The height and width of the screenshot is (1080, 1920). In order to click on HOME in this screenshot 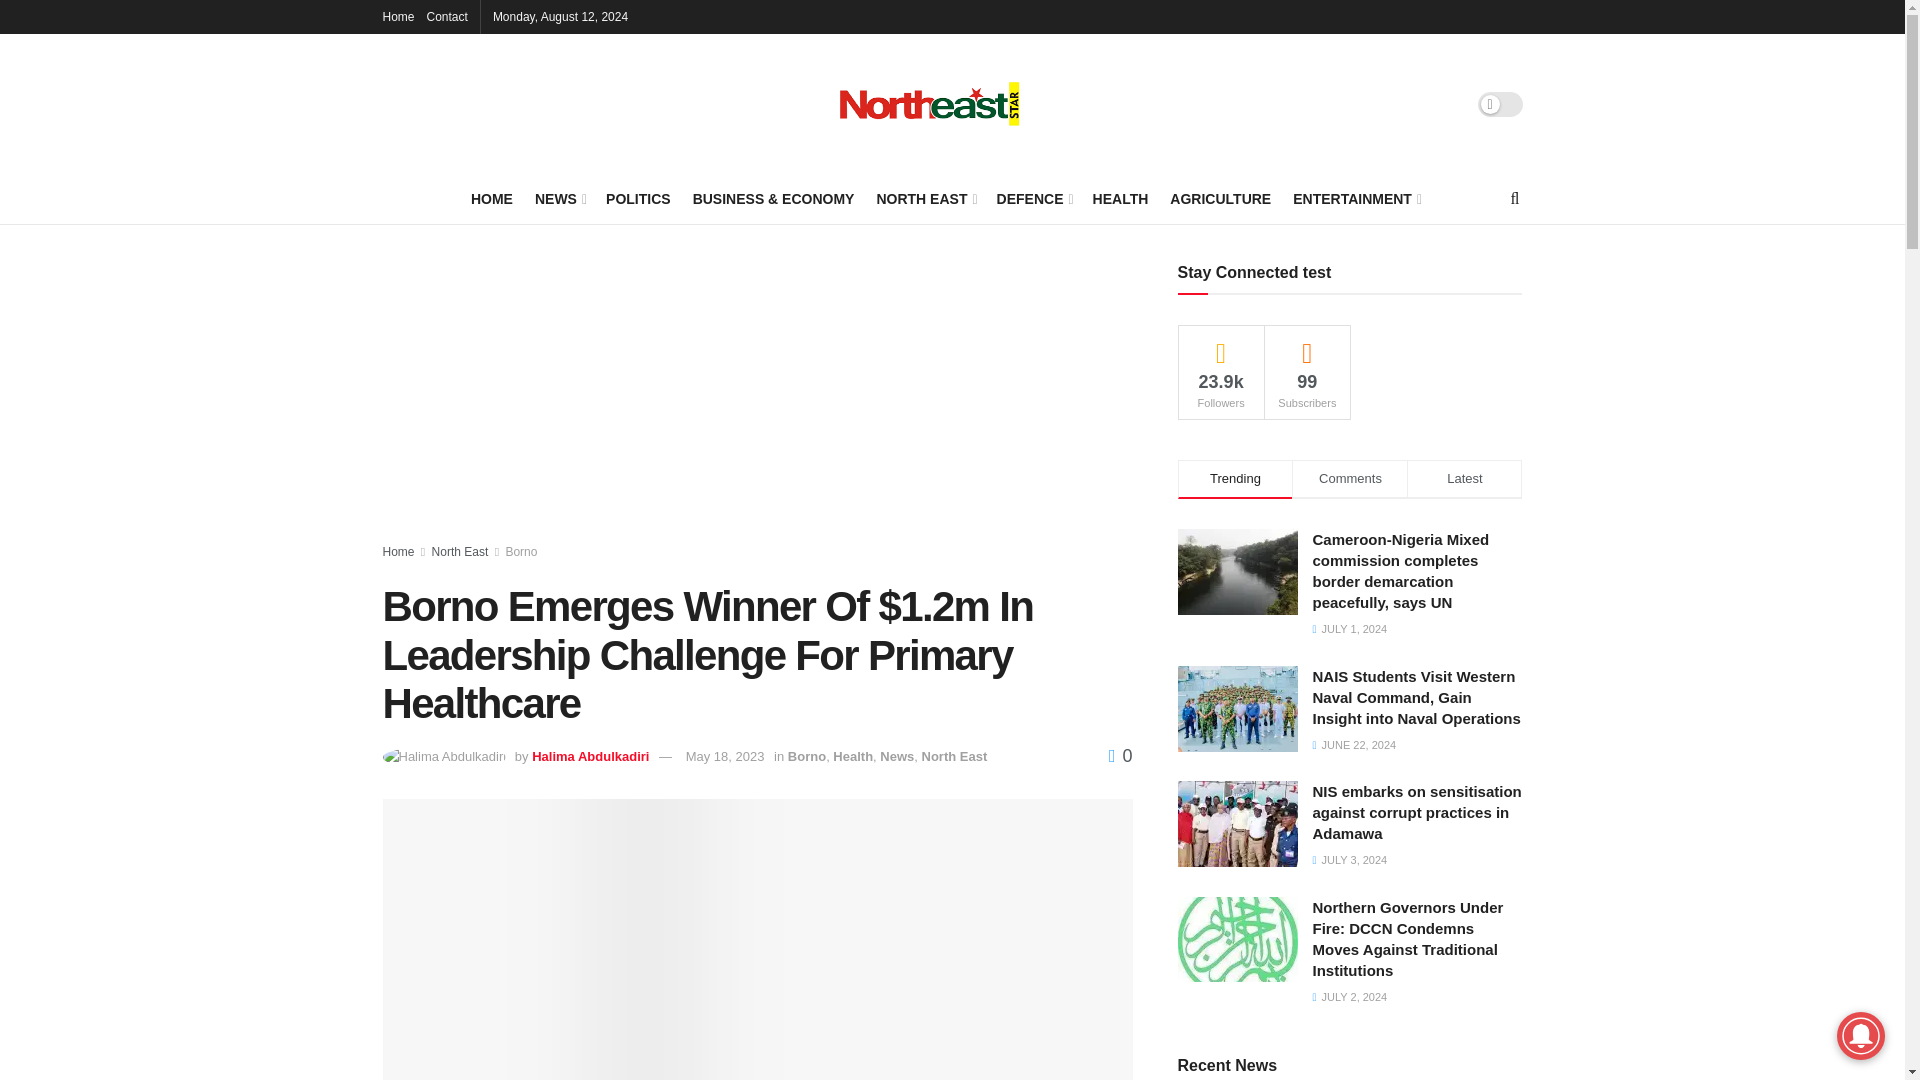, I will do `click(491, 198)`.